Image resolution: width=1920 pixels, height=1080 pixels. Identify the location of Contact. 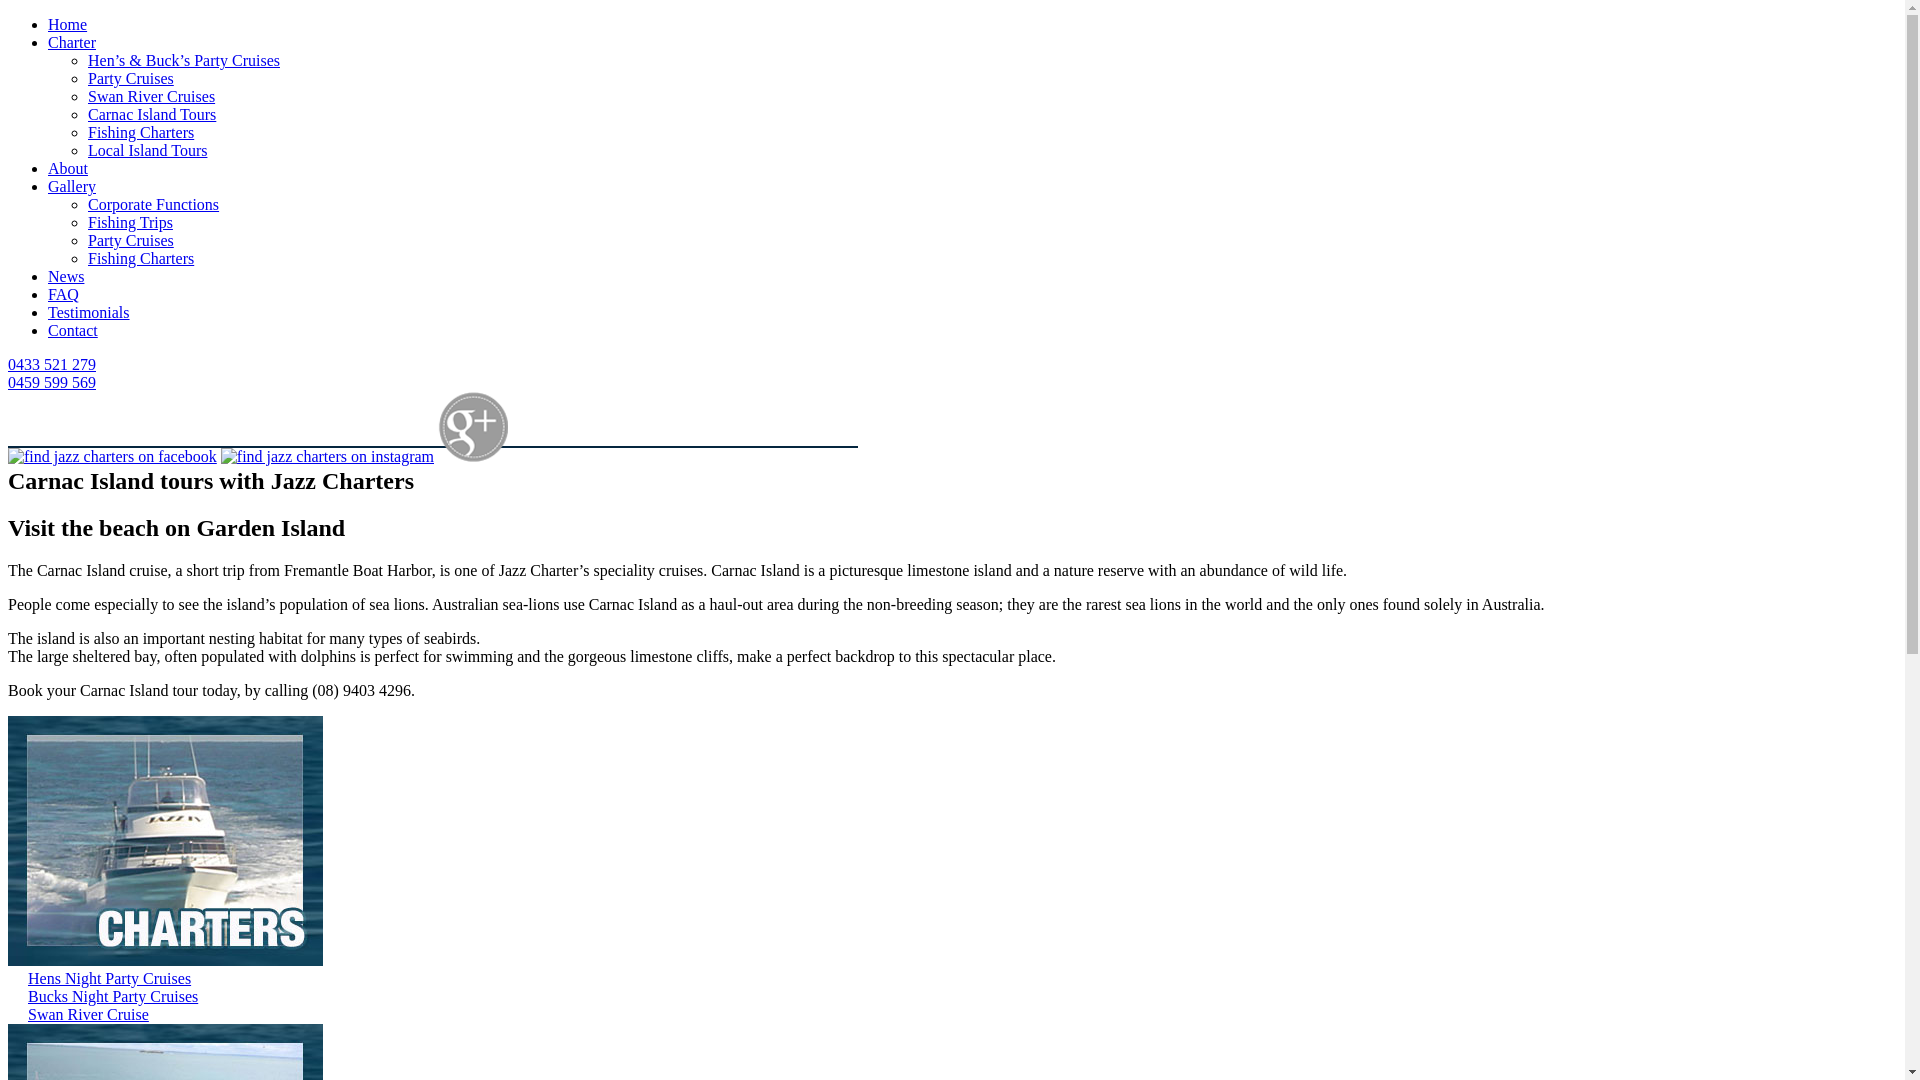
(73, 330).